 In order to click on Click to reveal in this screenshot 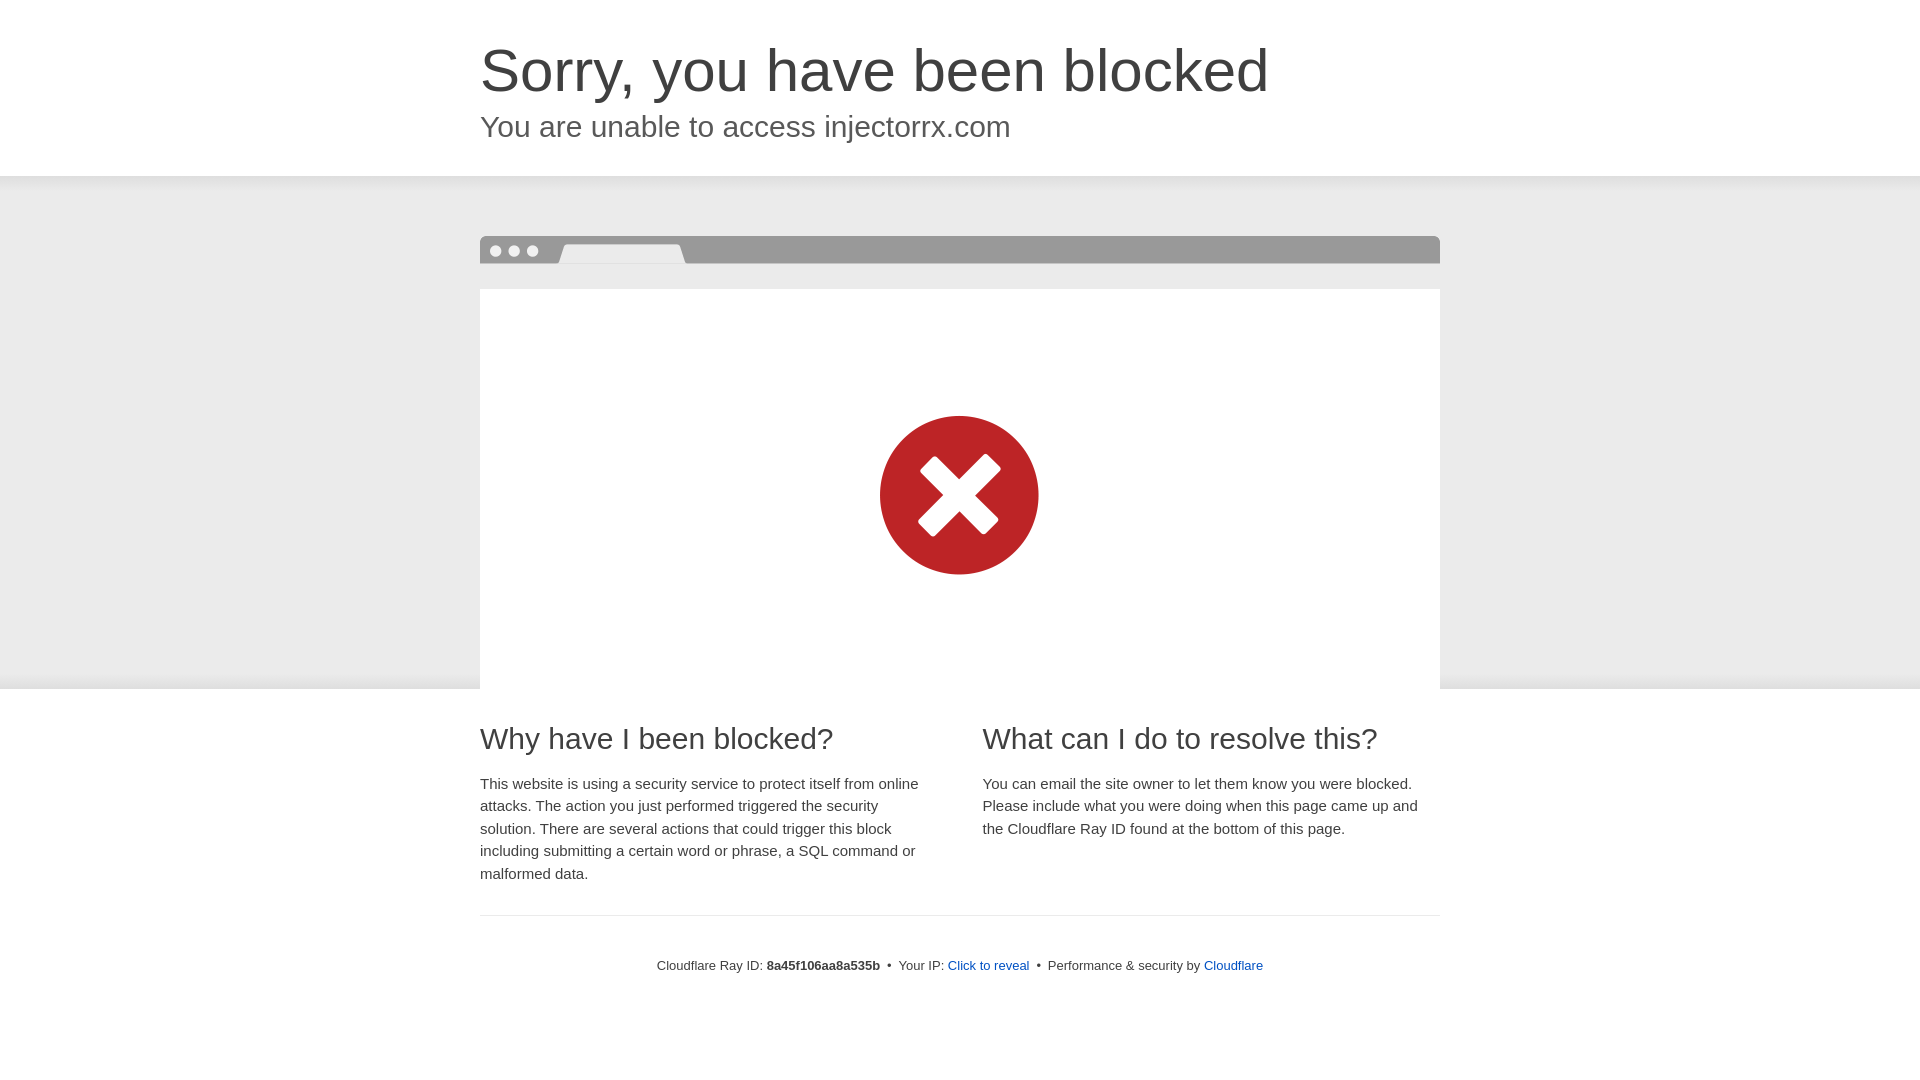, I will do `click(988, 966)`.